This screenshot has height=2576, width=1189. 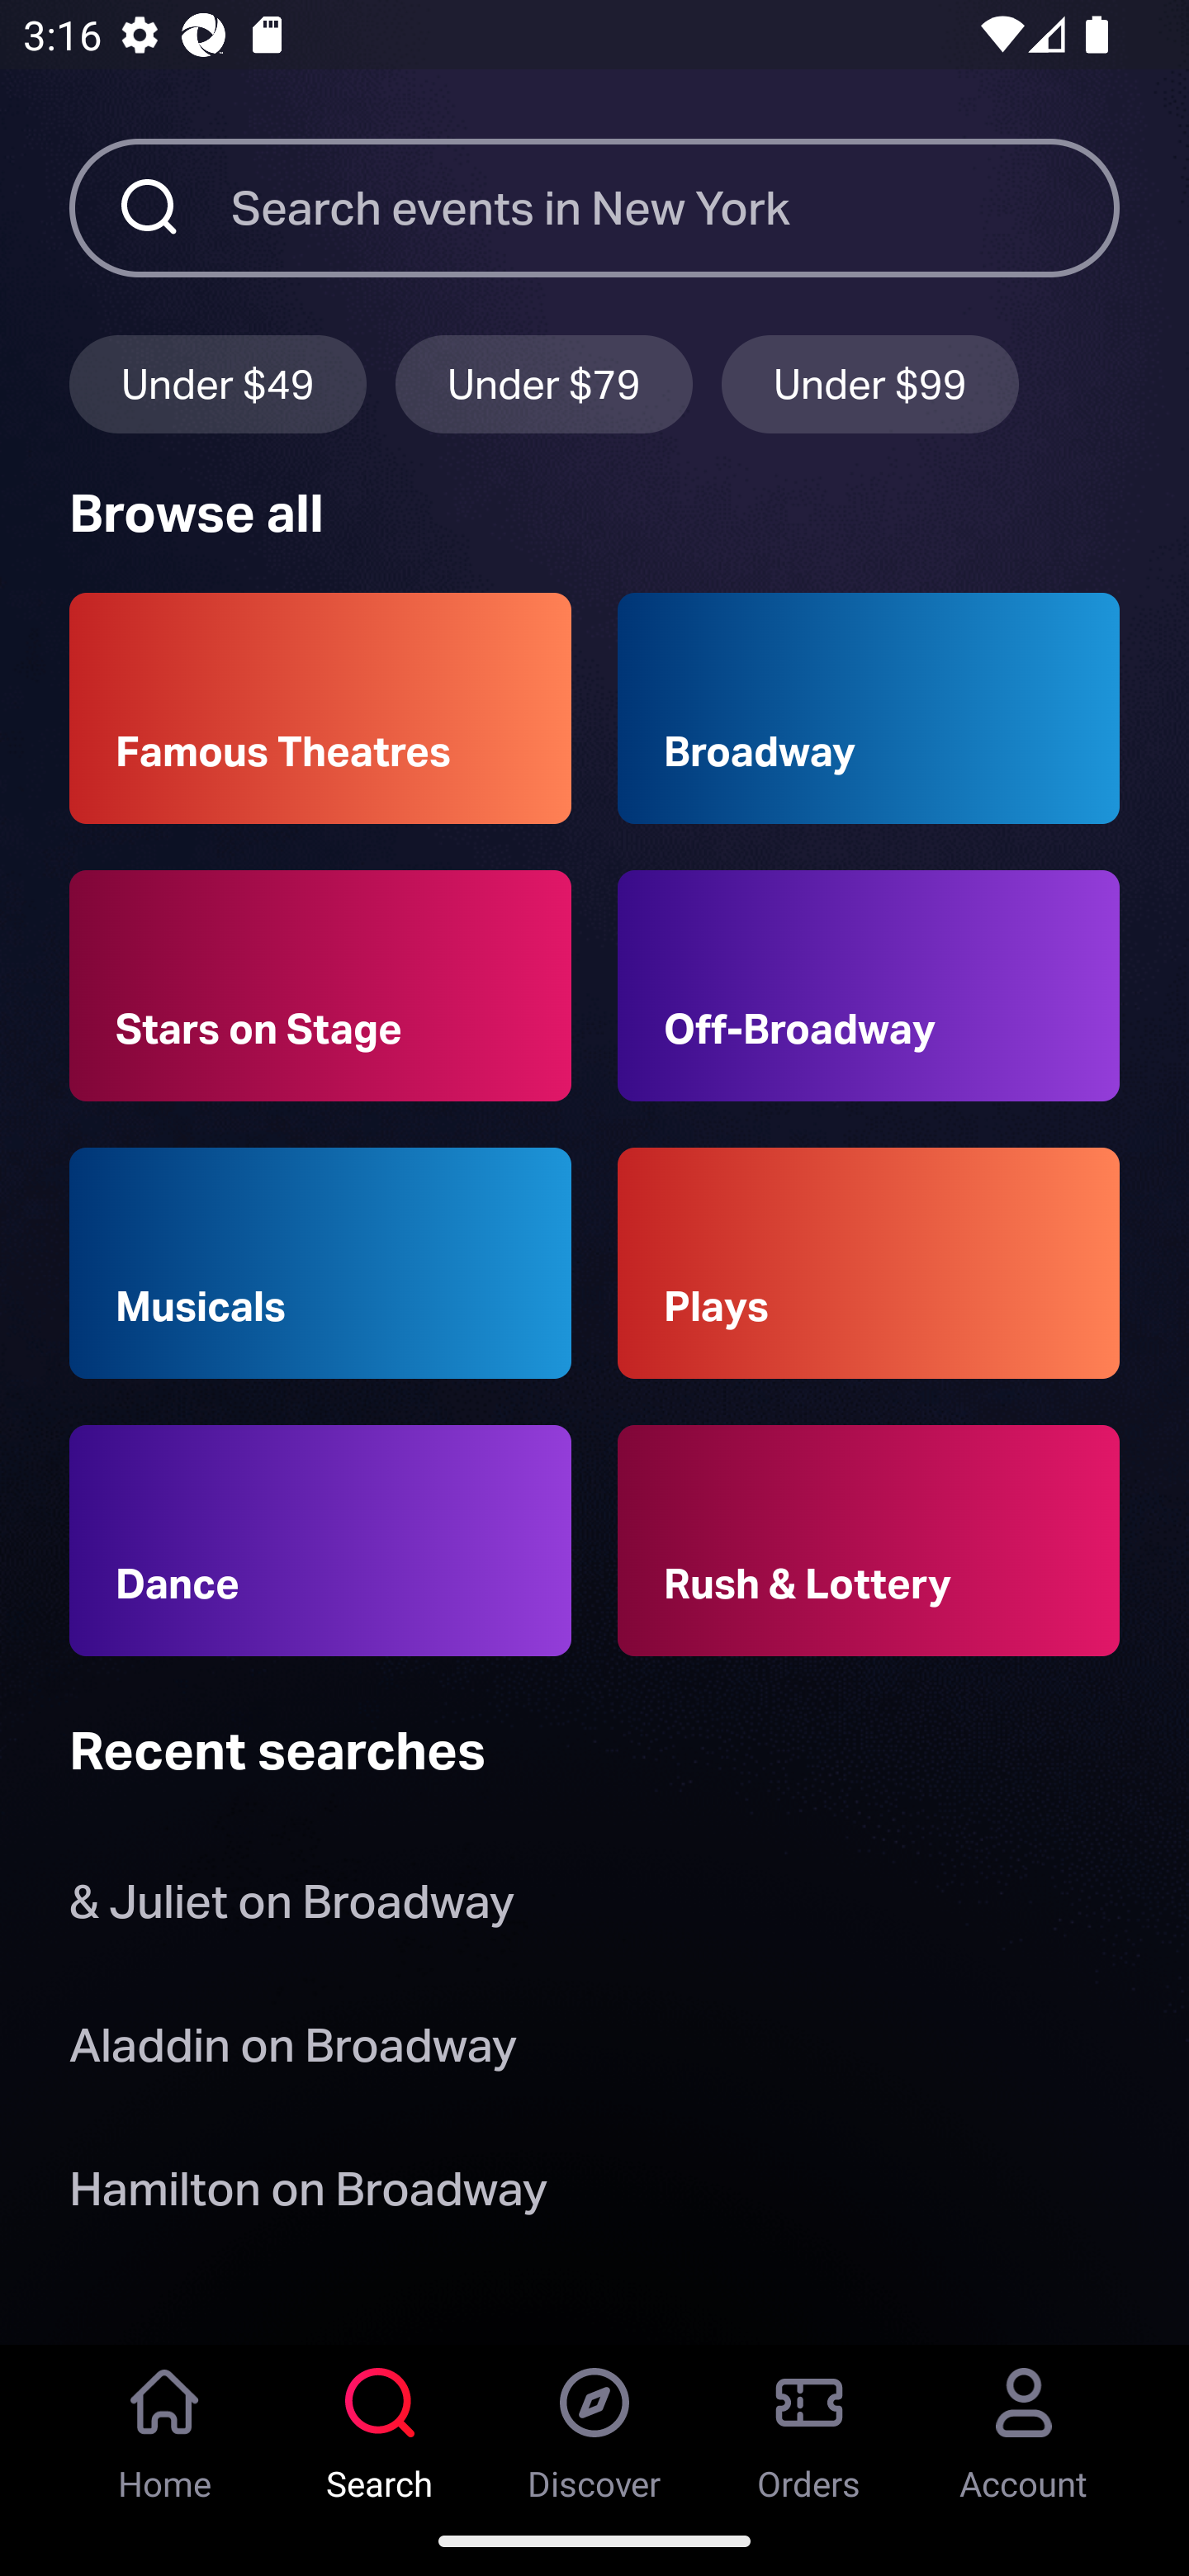 I want to click on Under $49, so click(x=217, y=383).